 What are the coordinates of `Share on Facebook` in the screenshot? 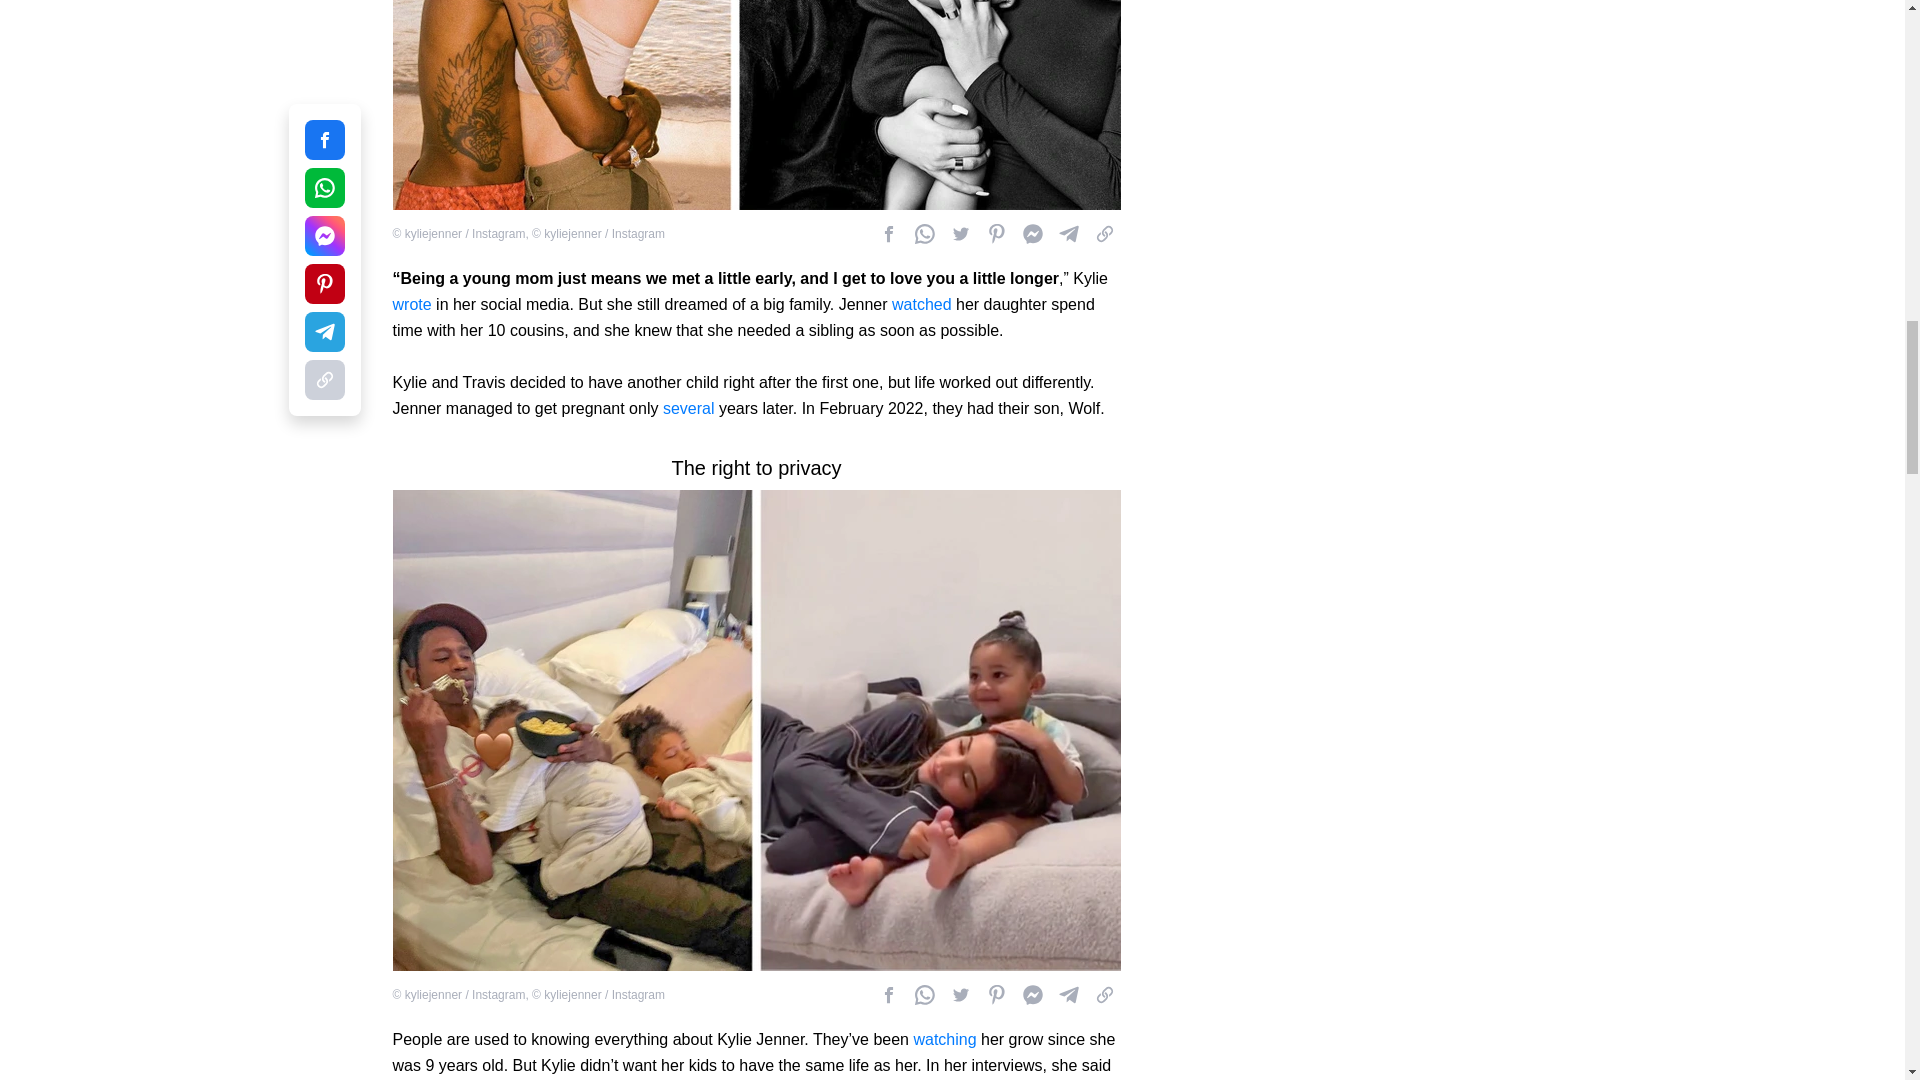 It's located at (888, 234).